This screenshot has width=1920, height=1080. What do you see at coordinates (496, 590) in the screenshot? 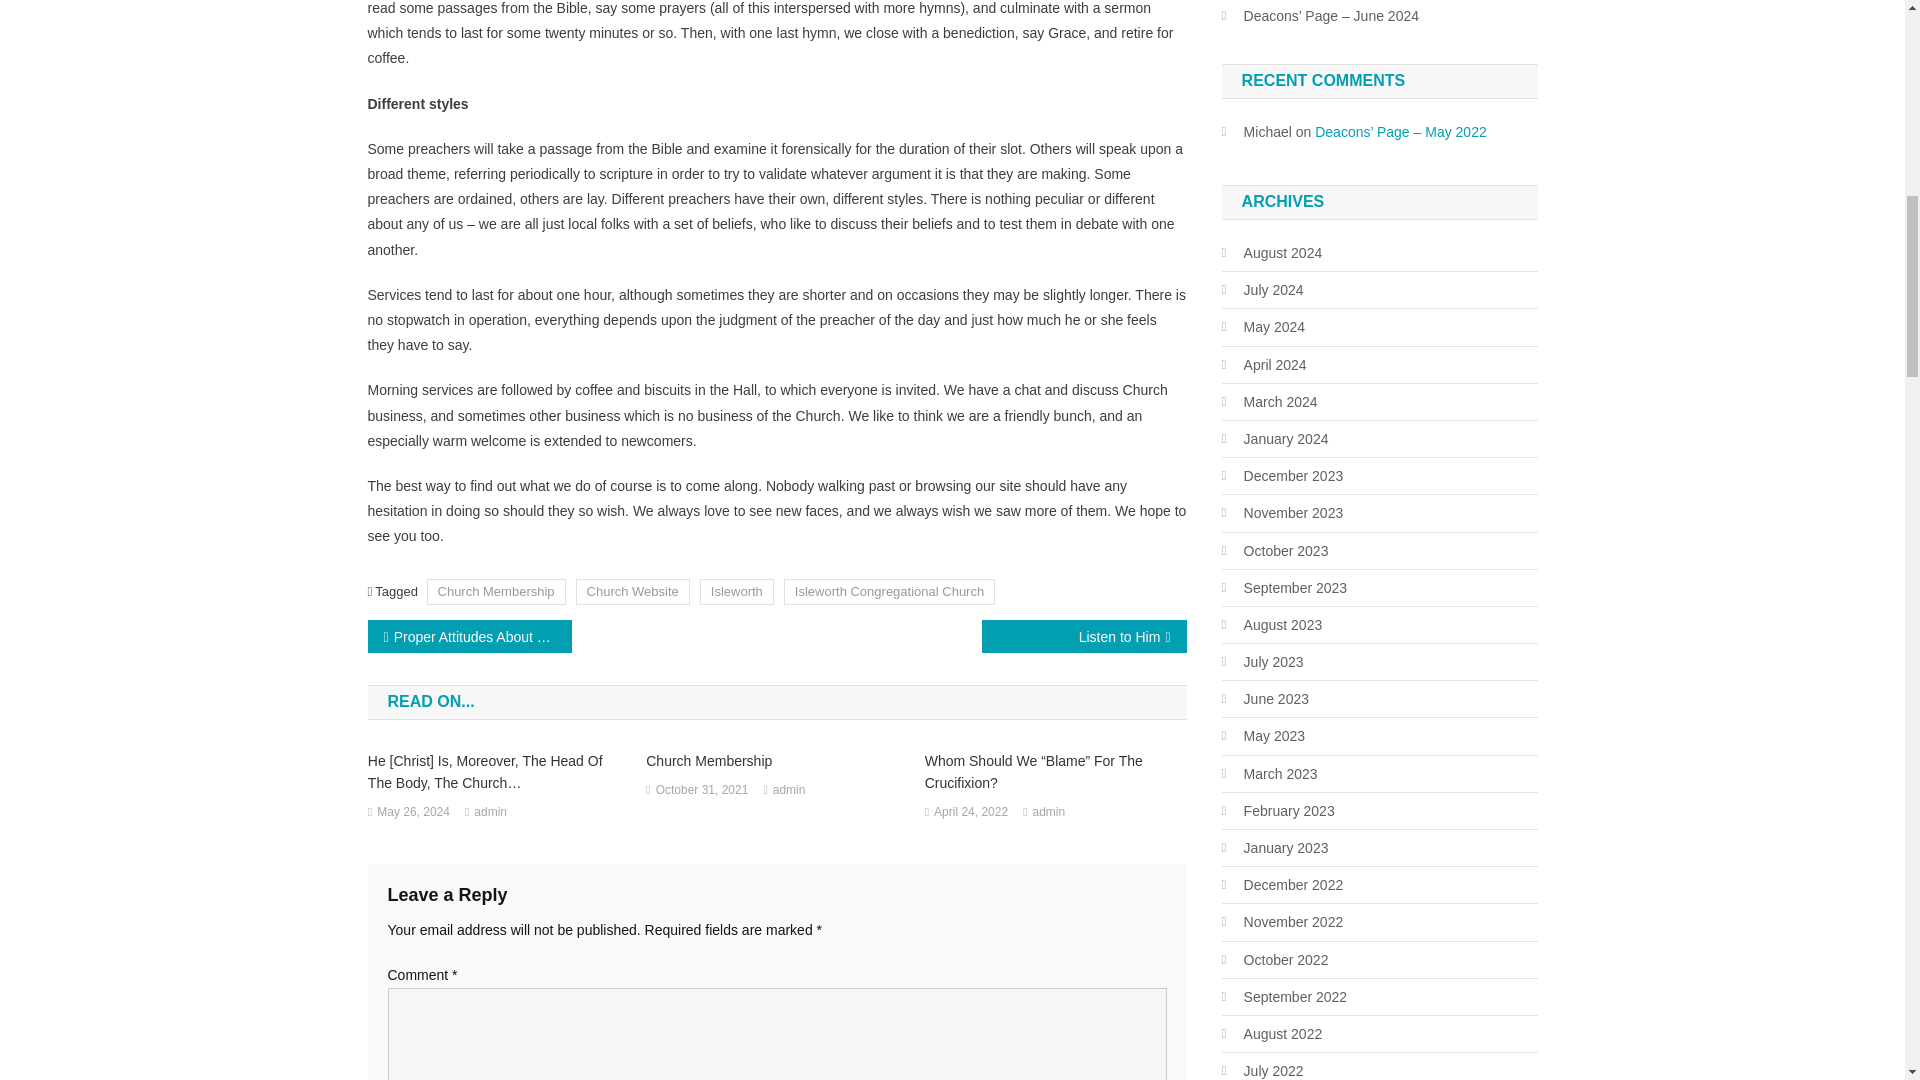
I see `Church Membership` at bounding box center [496, 590].